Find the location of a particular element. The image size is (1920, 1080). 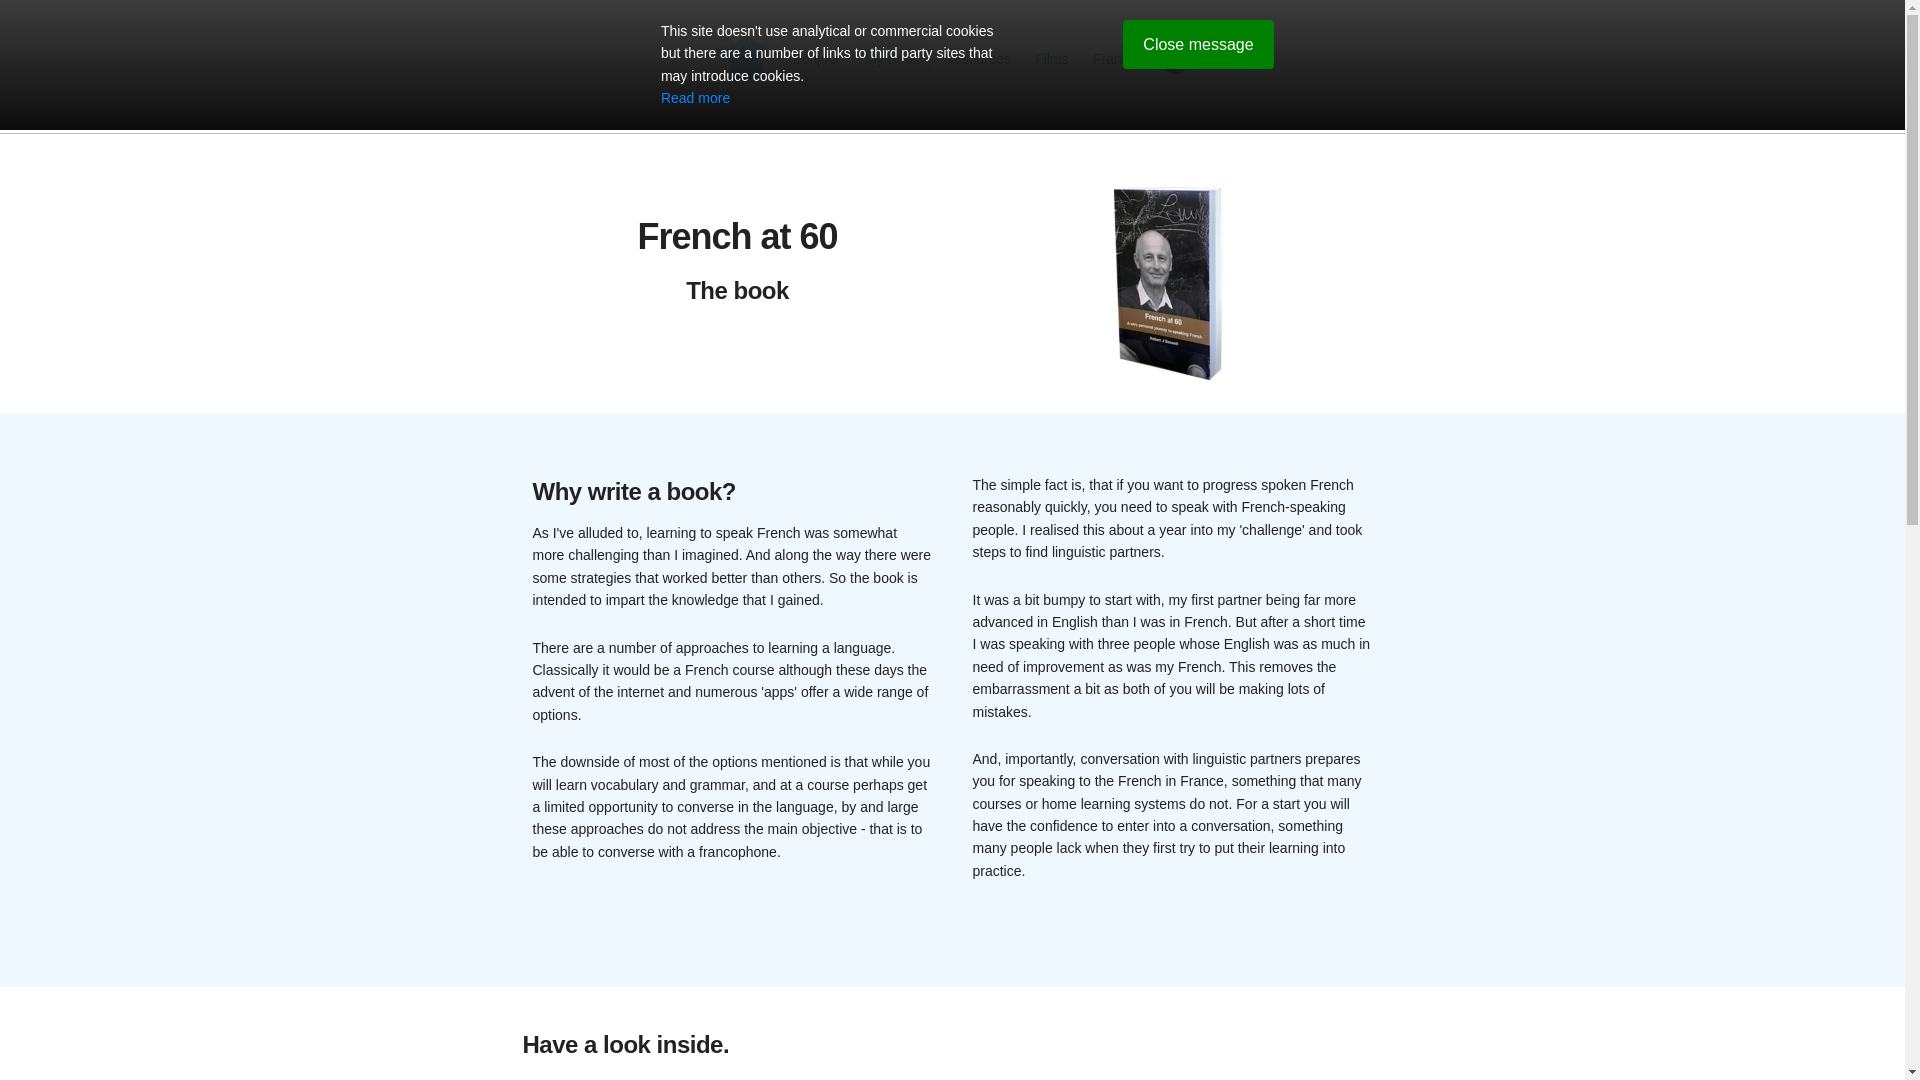

Facebook is located at coordinates (1174, 59).